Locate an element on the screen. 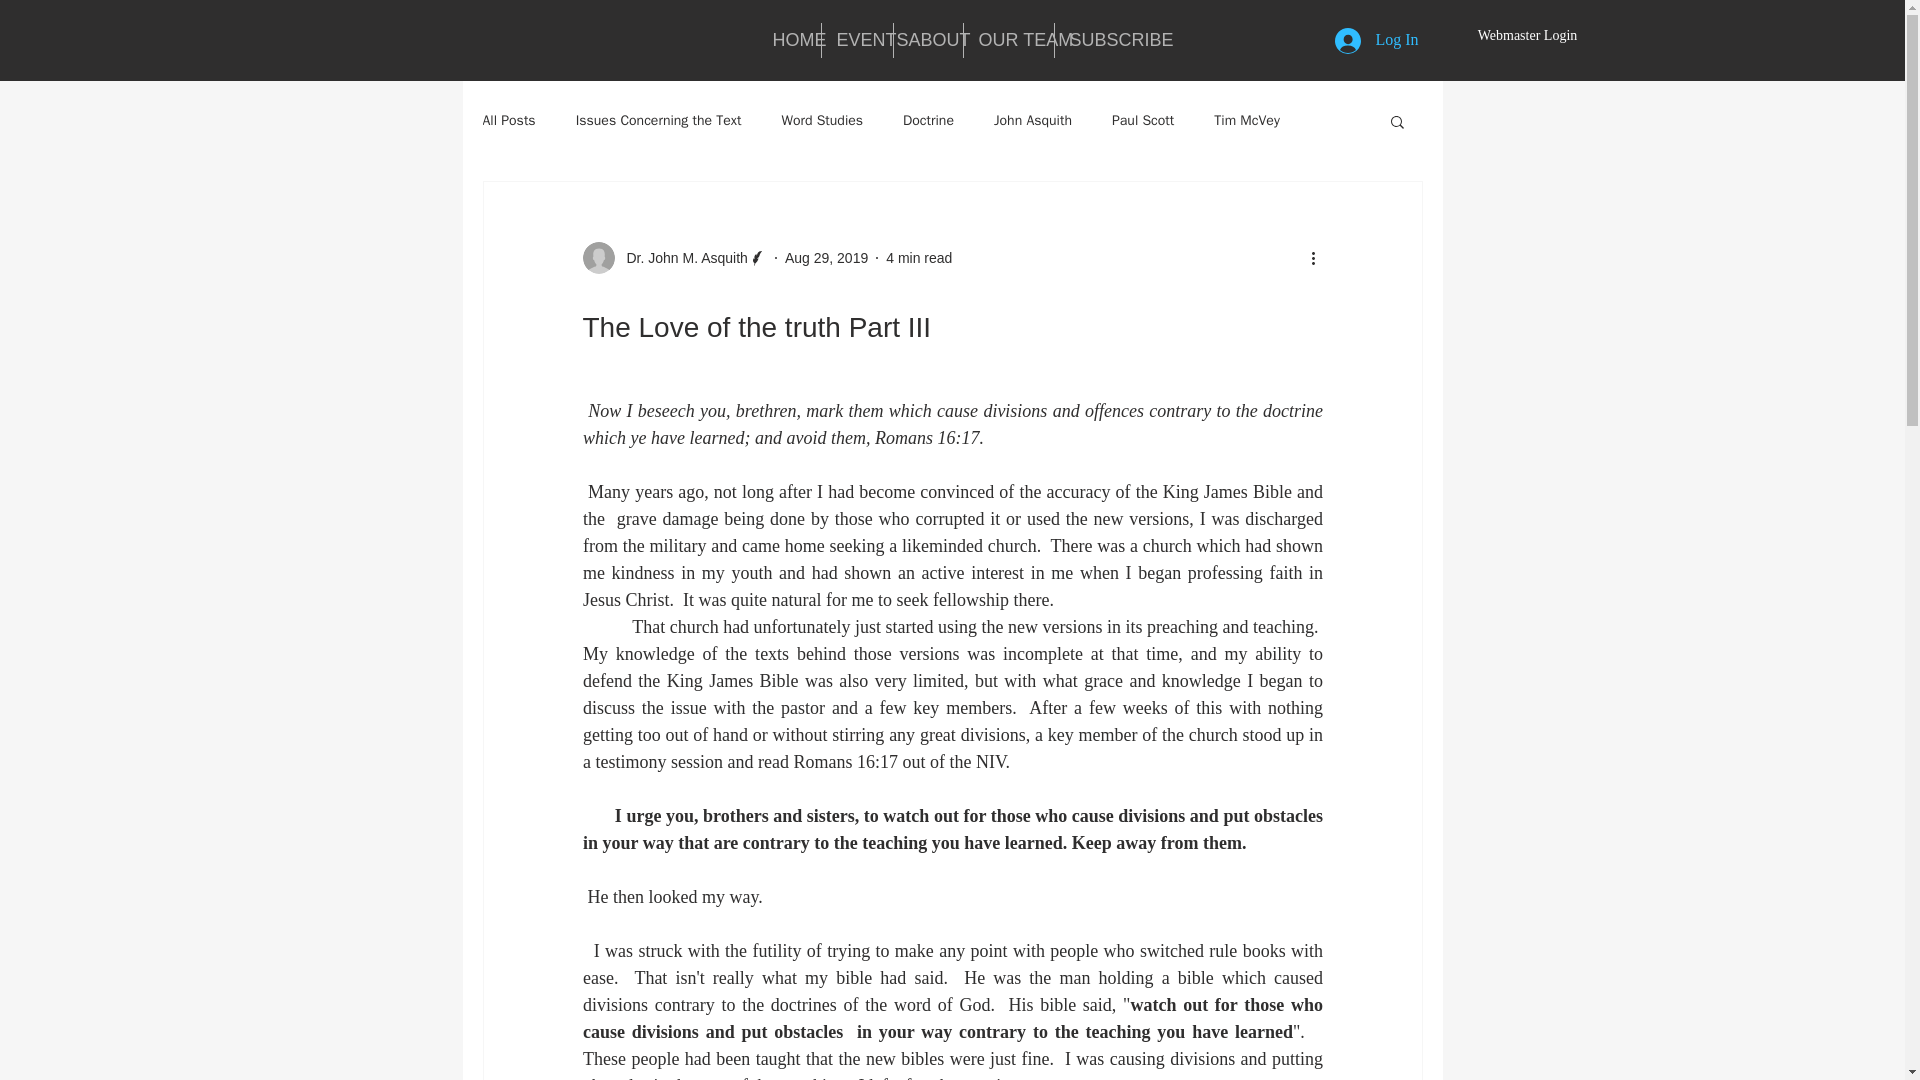 This screenshot has width=1920, height=1080. Dr. John M. Asquith is located at coordinates (680, 258).